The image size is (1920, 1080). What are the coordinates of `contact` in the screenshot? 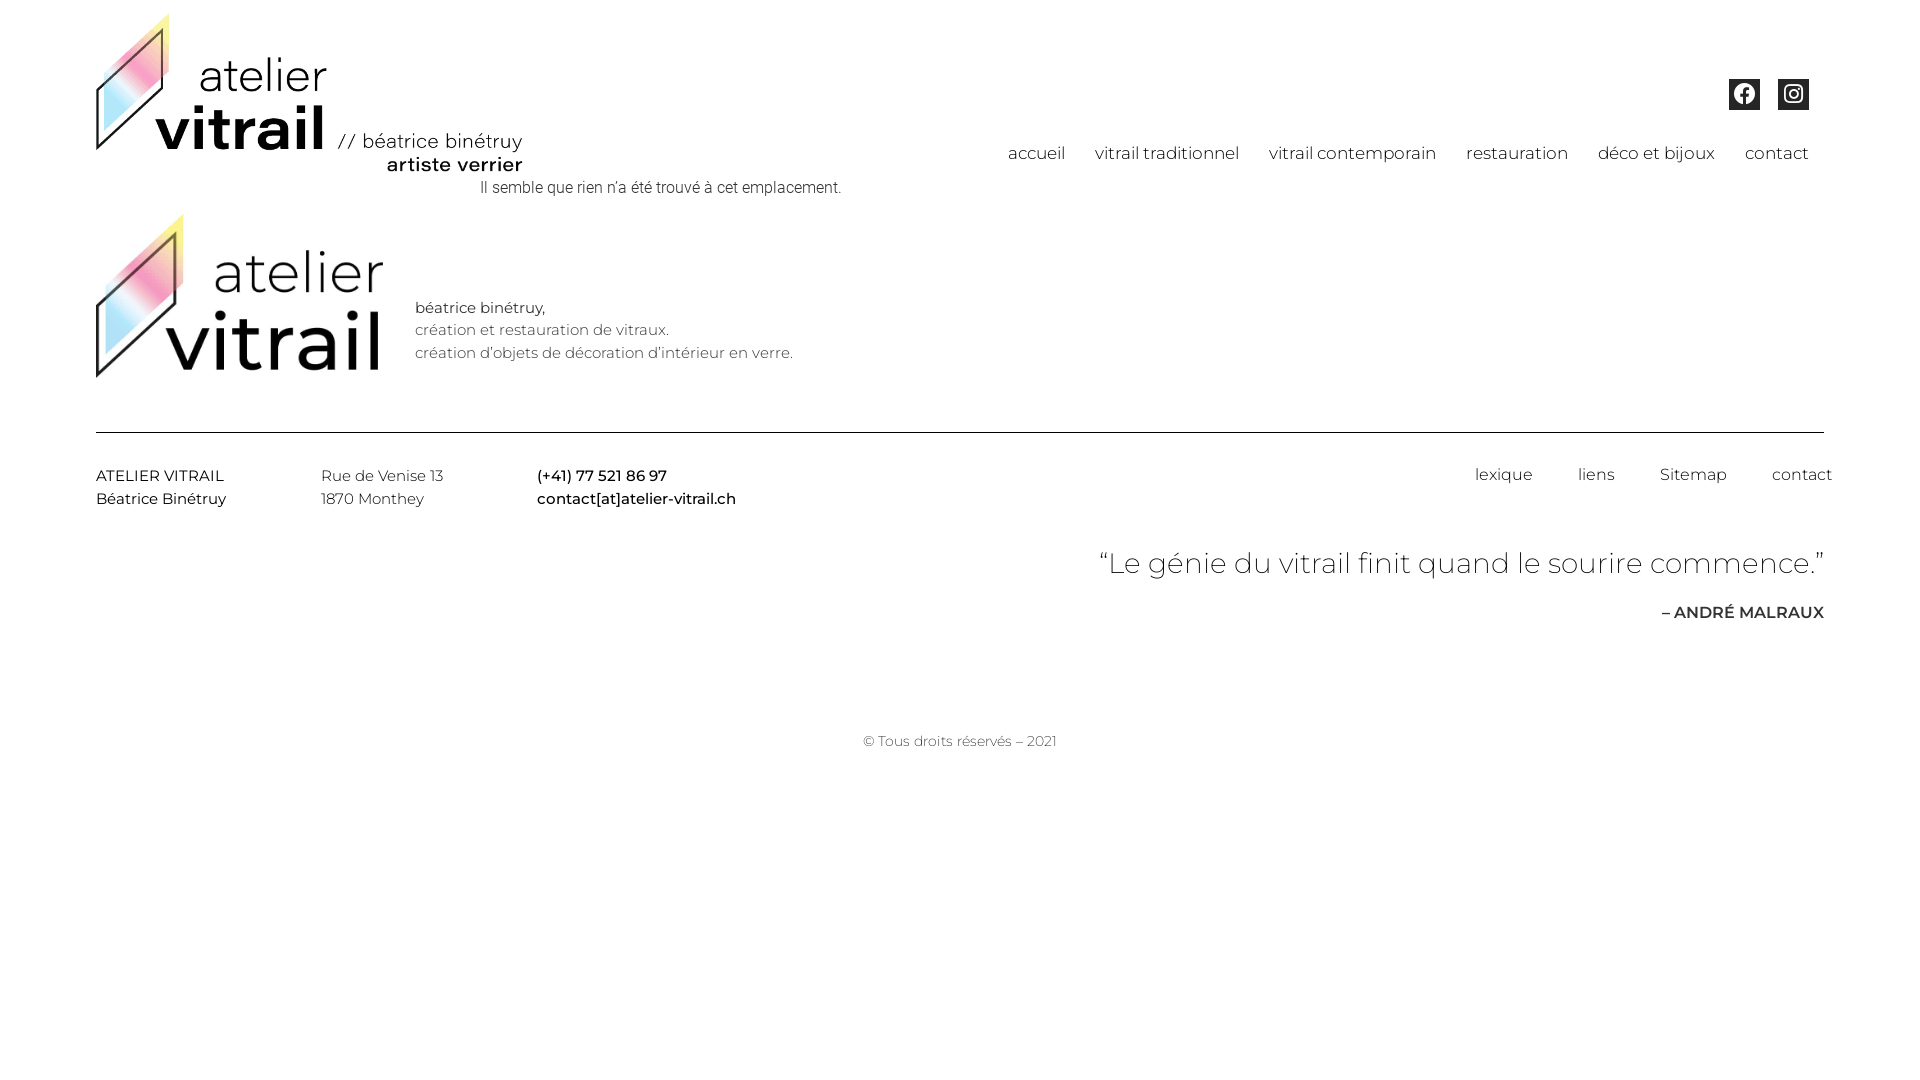 It's located at (1777, 153).